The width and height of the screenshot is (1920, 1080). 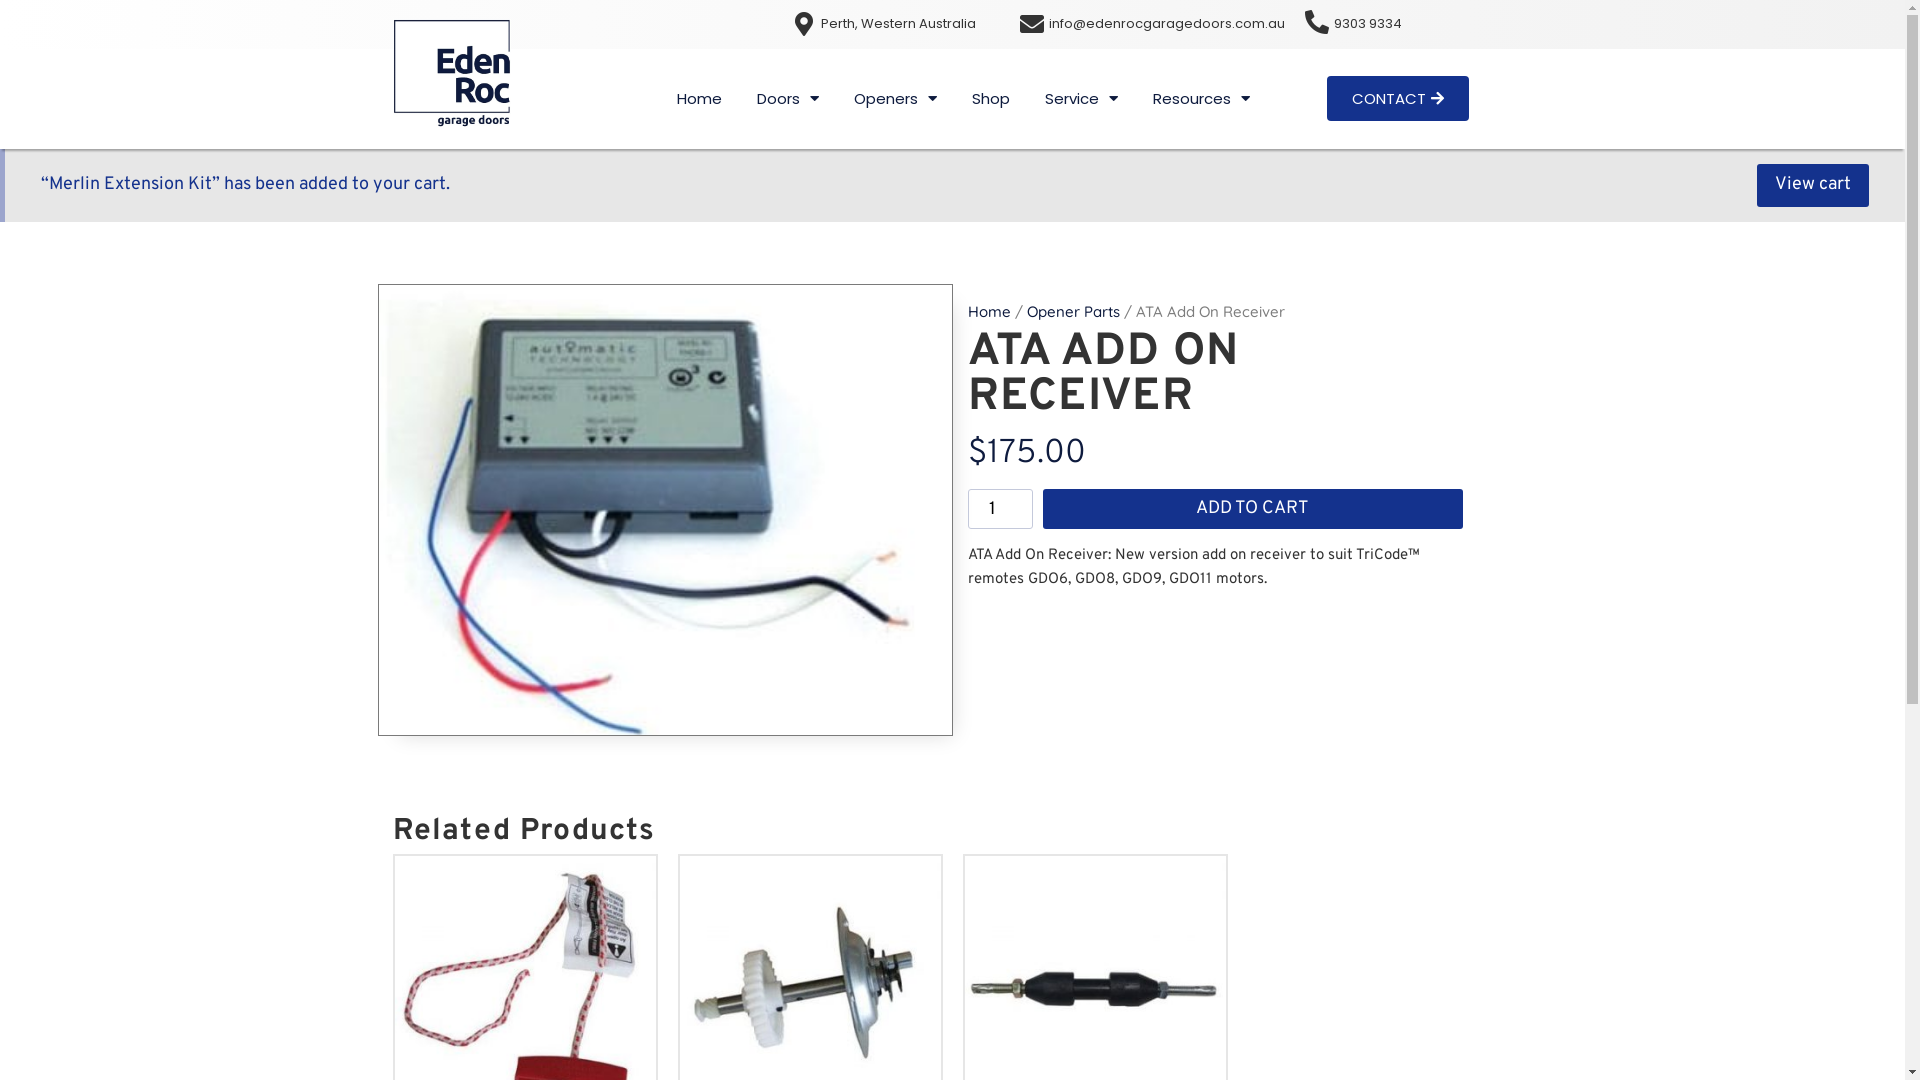 I want to click on Shop, so click(x=991, y=99).